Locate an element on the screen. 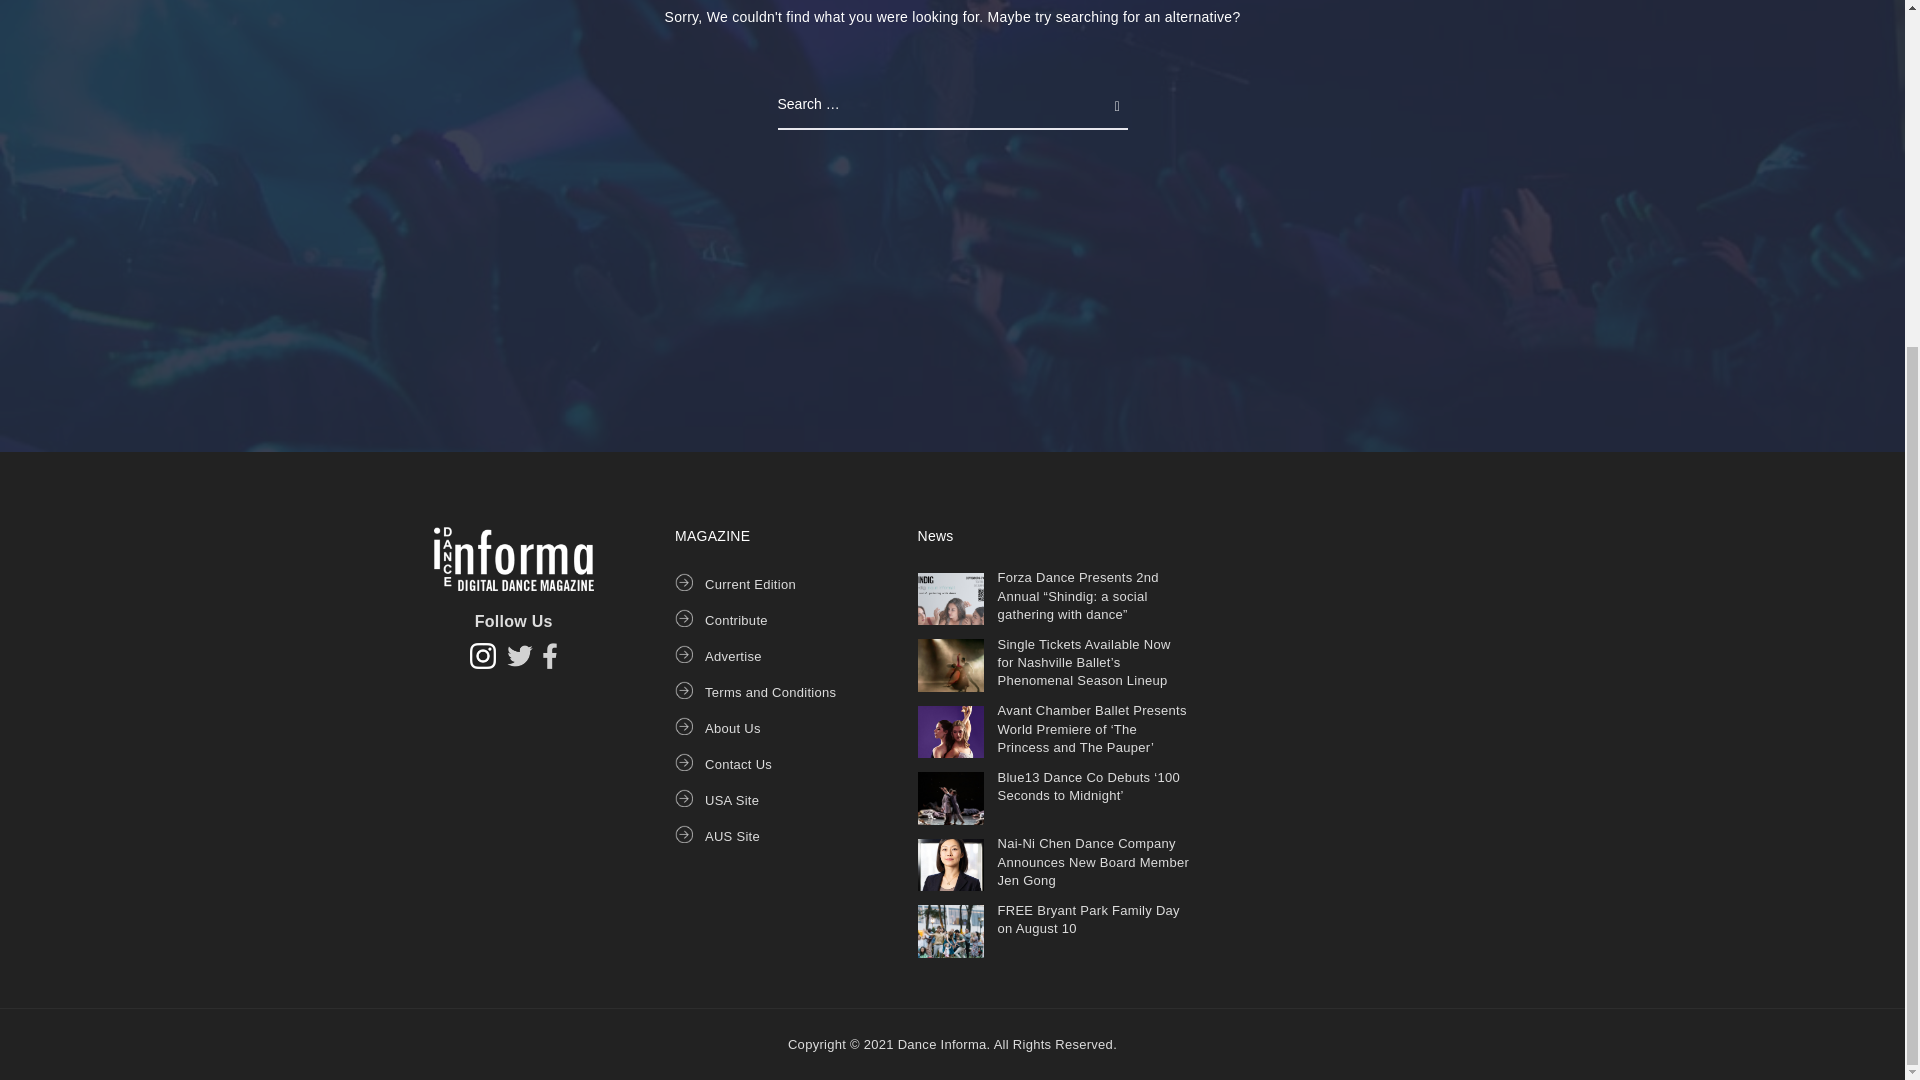 The width and height of the screenshot is (1920, 1080). Current Edition is located at coordinates (750, 584).